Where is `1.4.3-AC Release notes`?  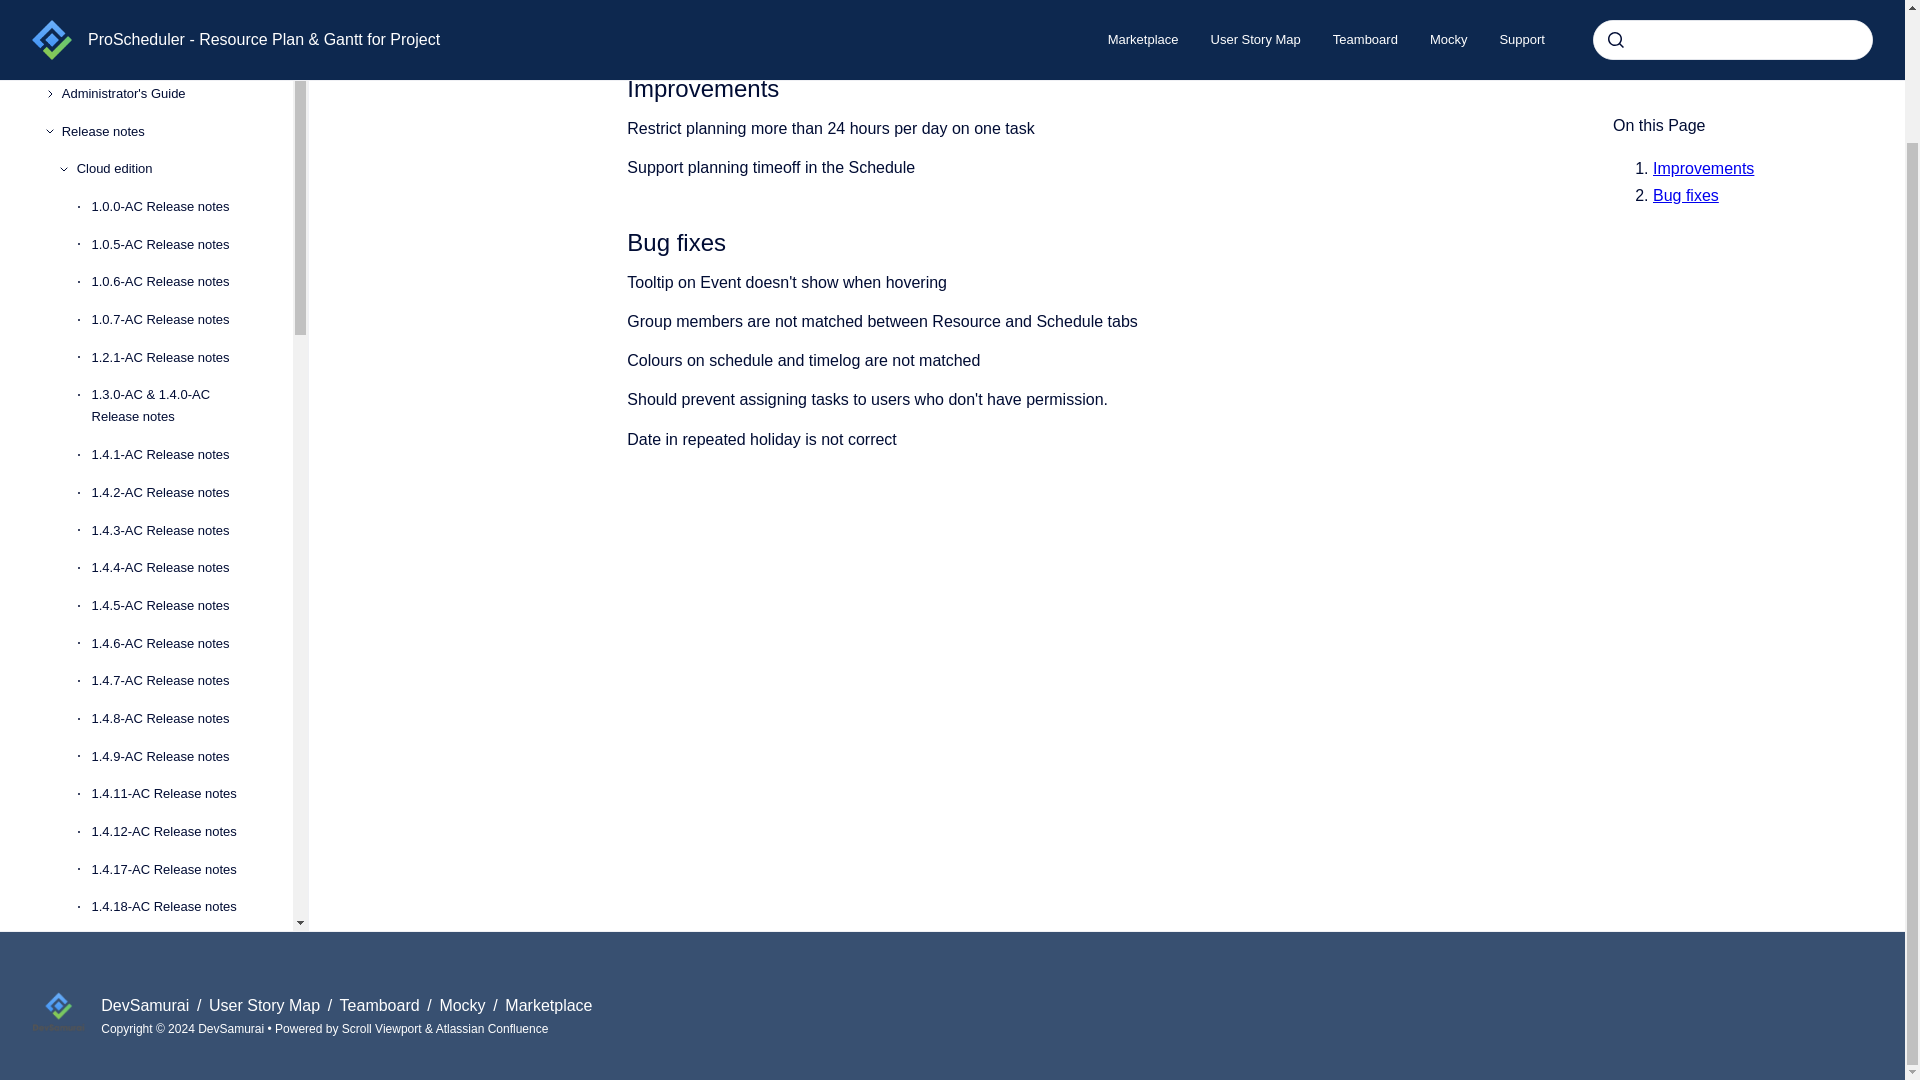 1.4.3-AC Release notes is located at coordinates (176, 530).